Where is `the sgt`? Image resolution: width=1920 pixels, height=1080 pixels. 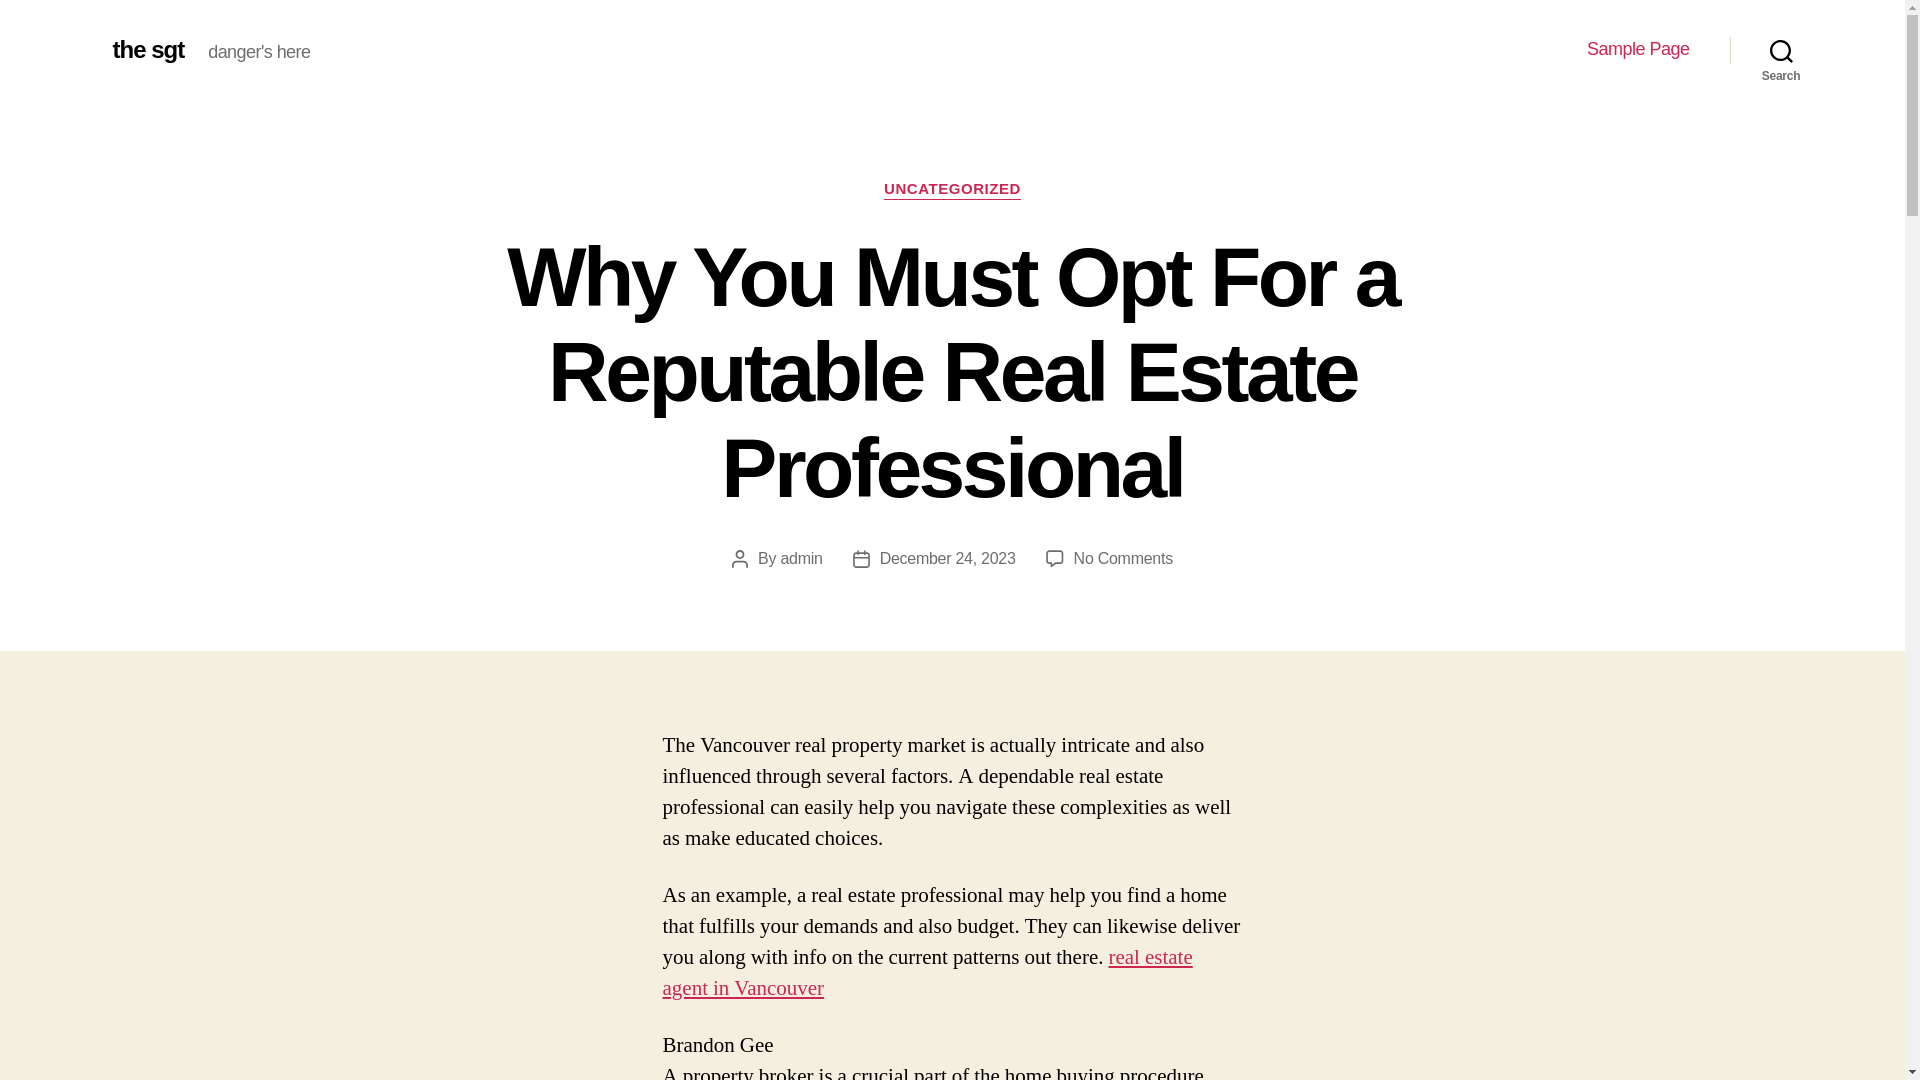
the sgt is located at coordinates (148, 49).